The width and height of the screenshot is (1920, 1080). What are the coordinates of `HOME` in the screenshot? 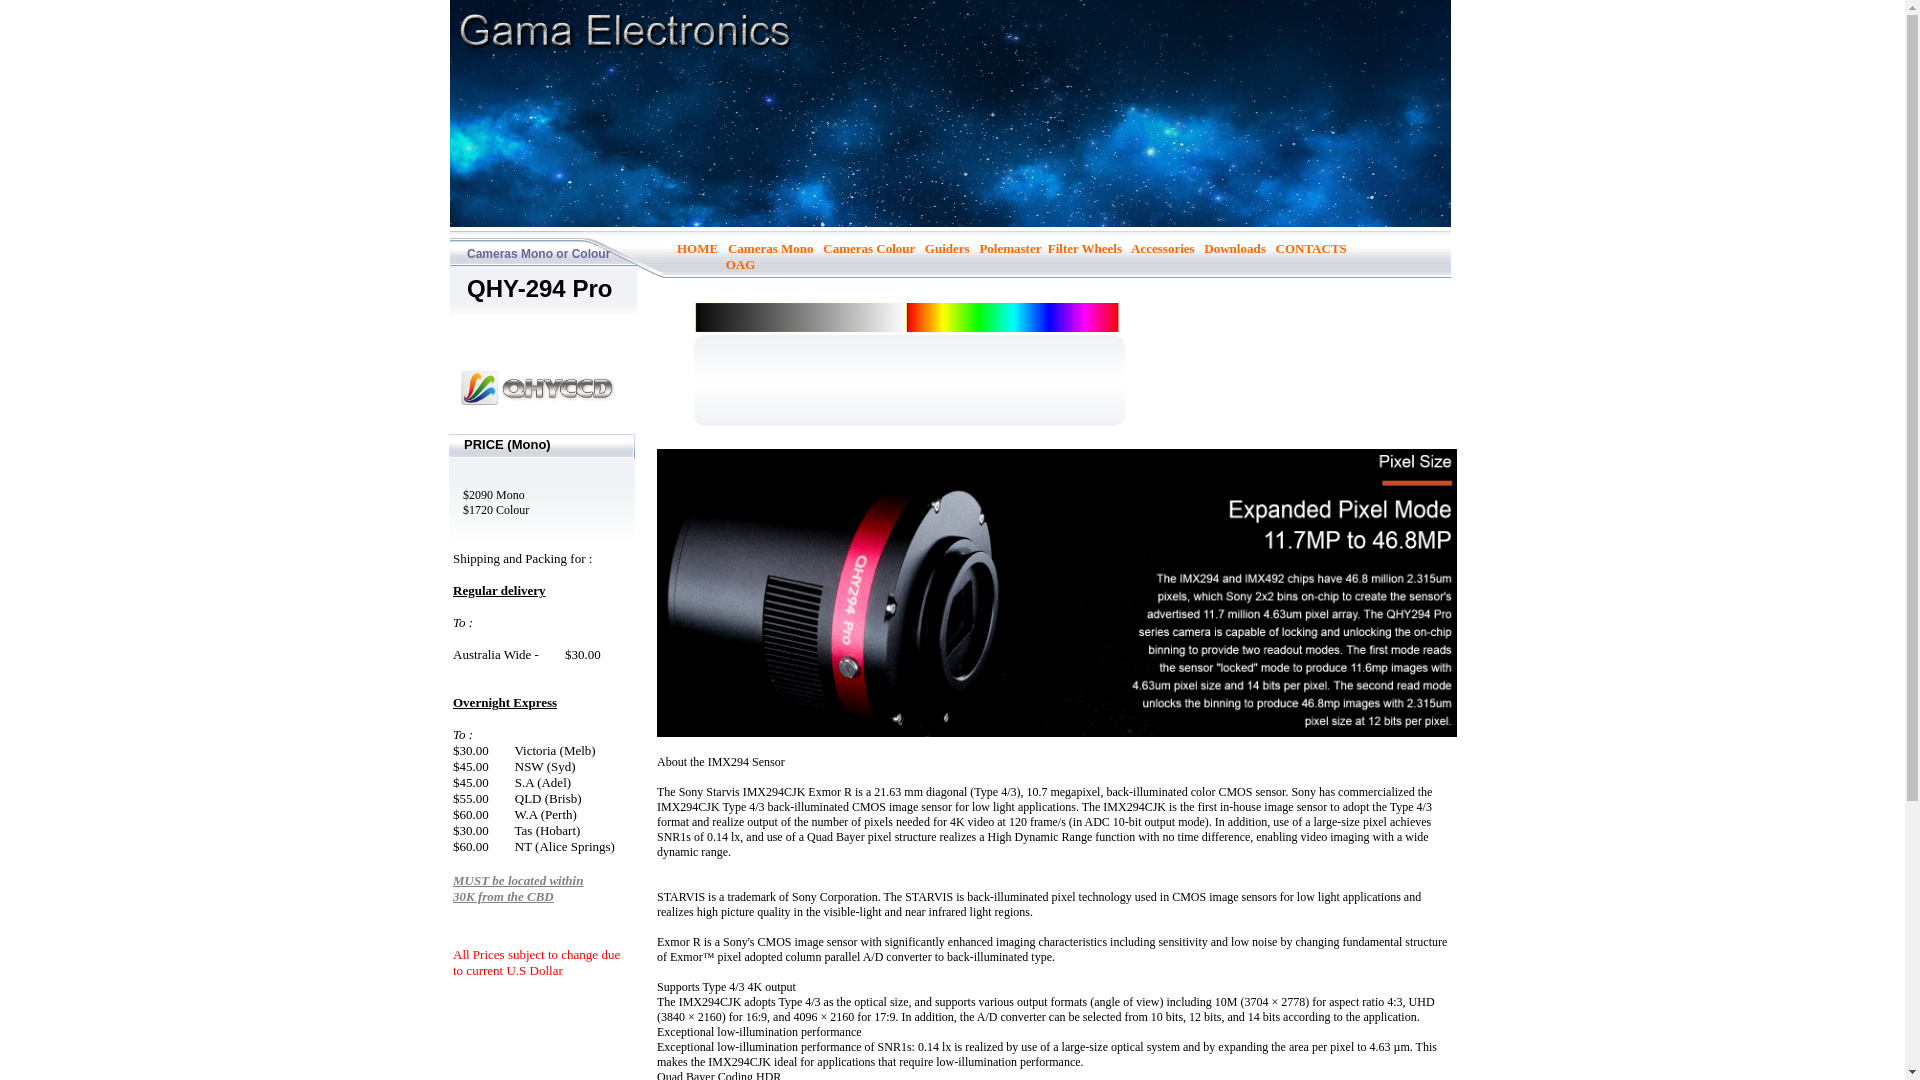 It's located at (698, 248).